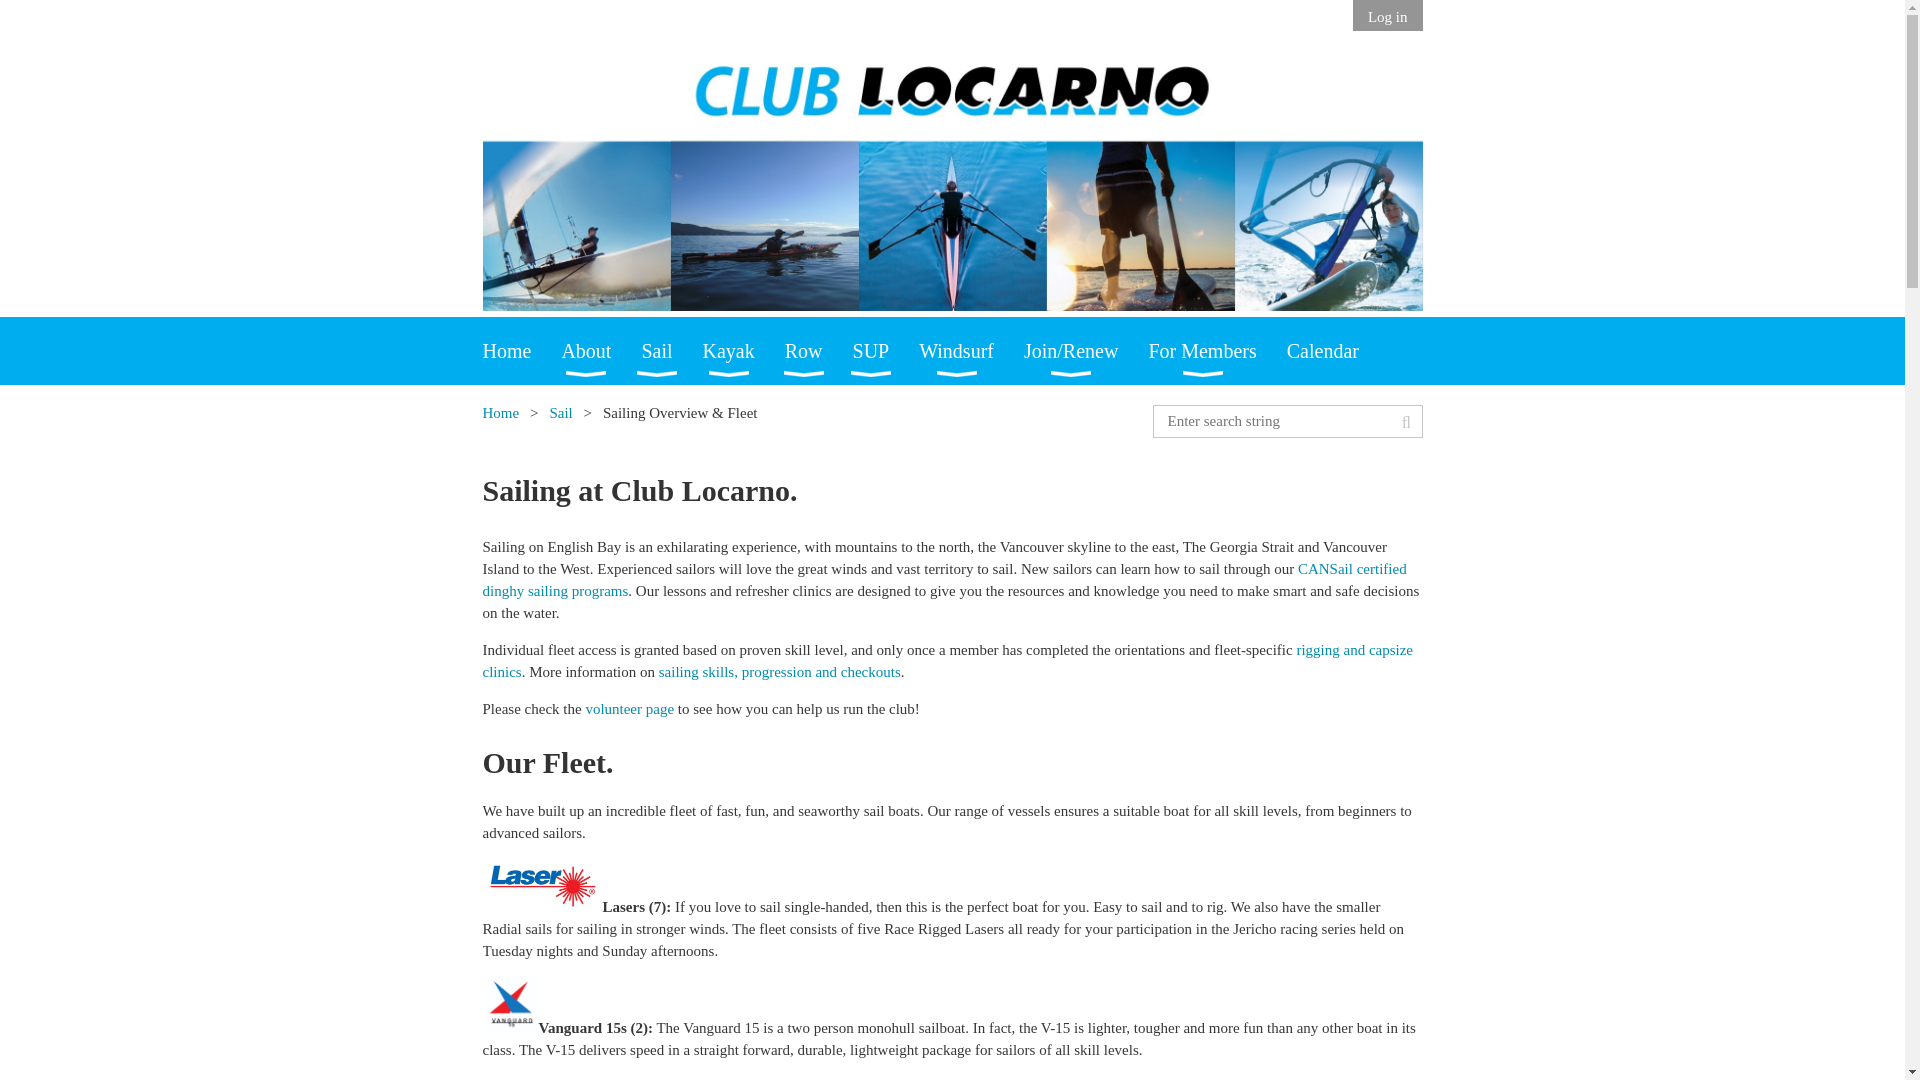  I want to click on Home, so click(520, 350).